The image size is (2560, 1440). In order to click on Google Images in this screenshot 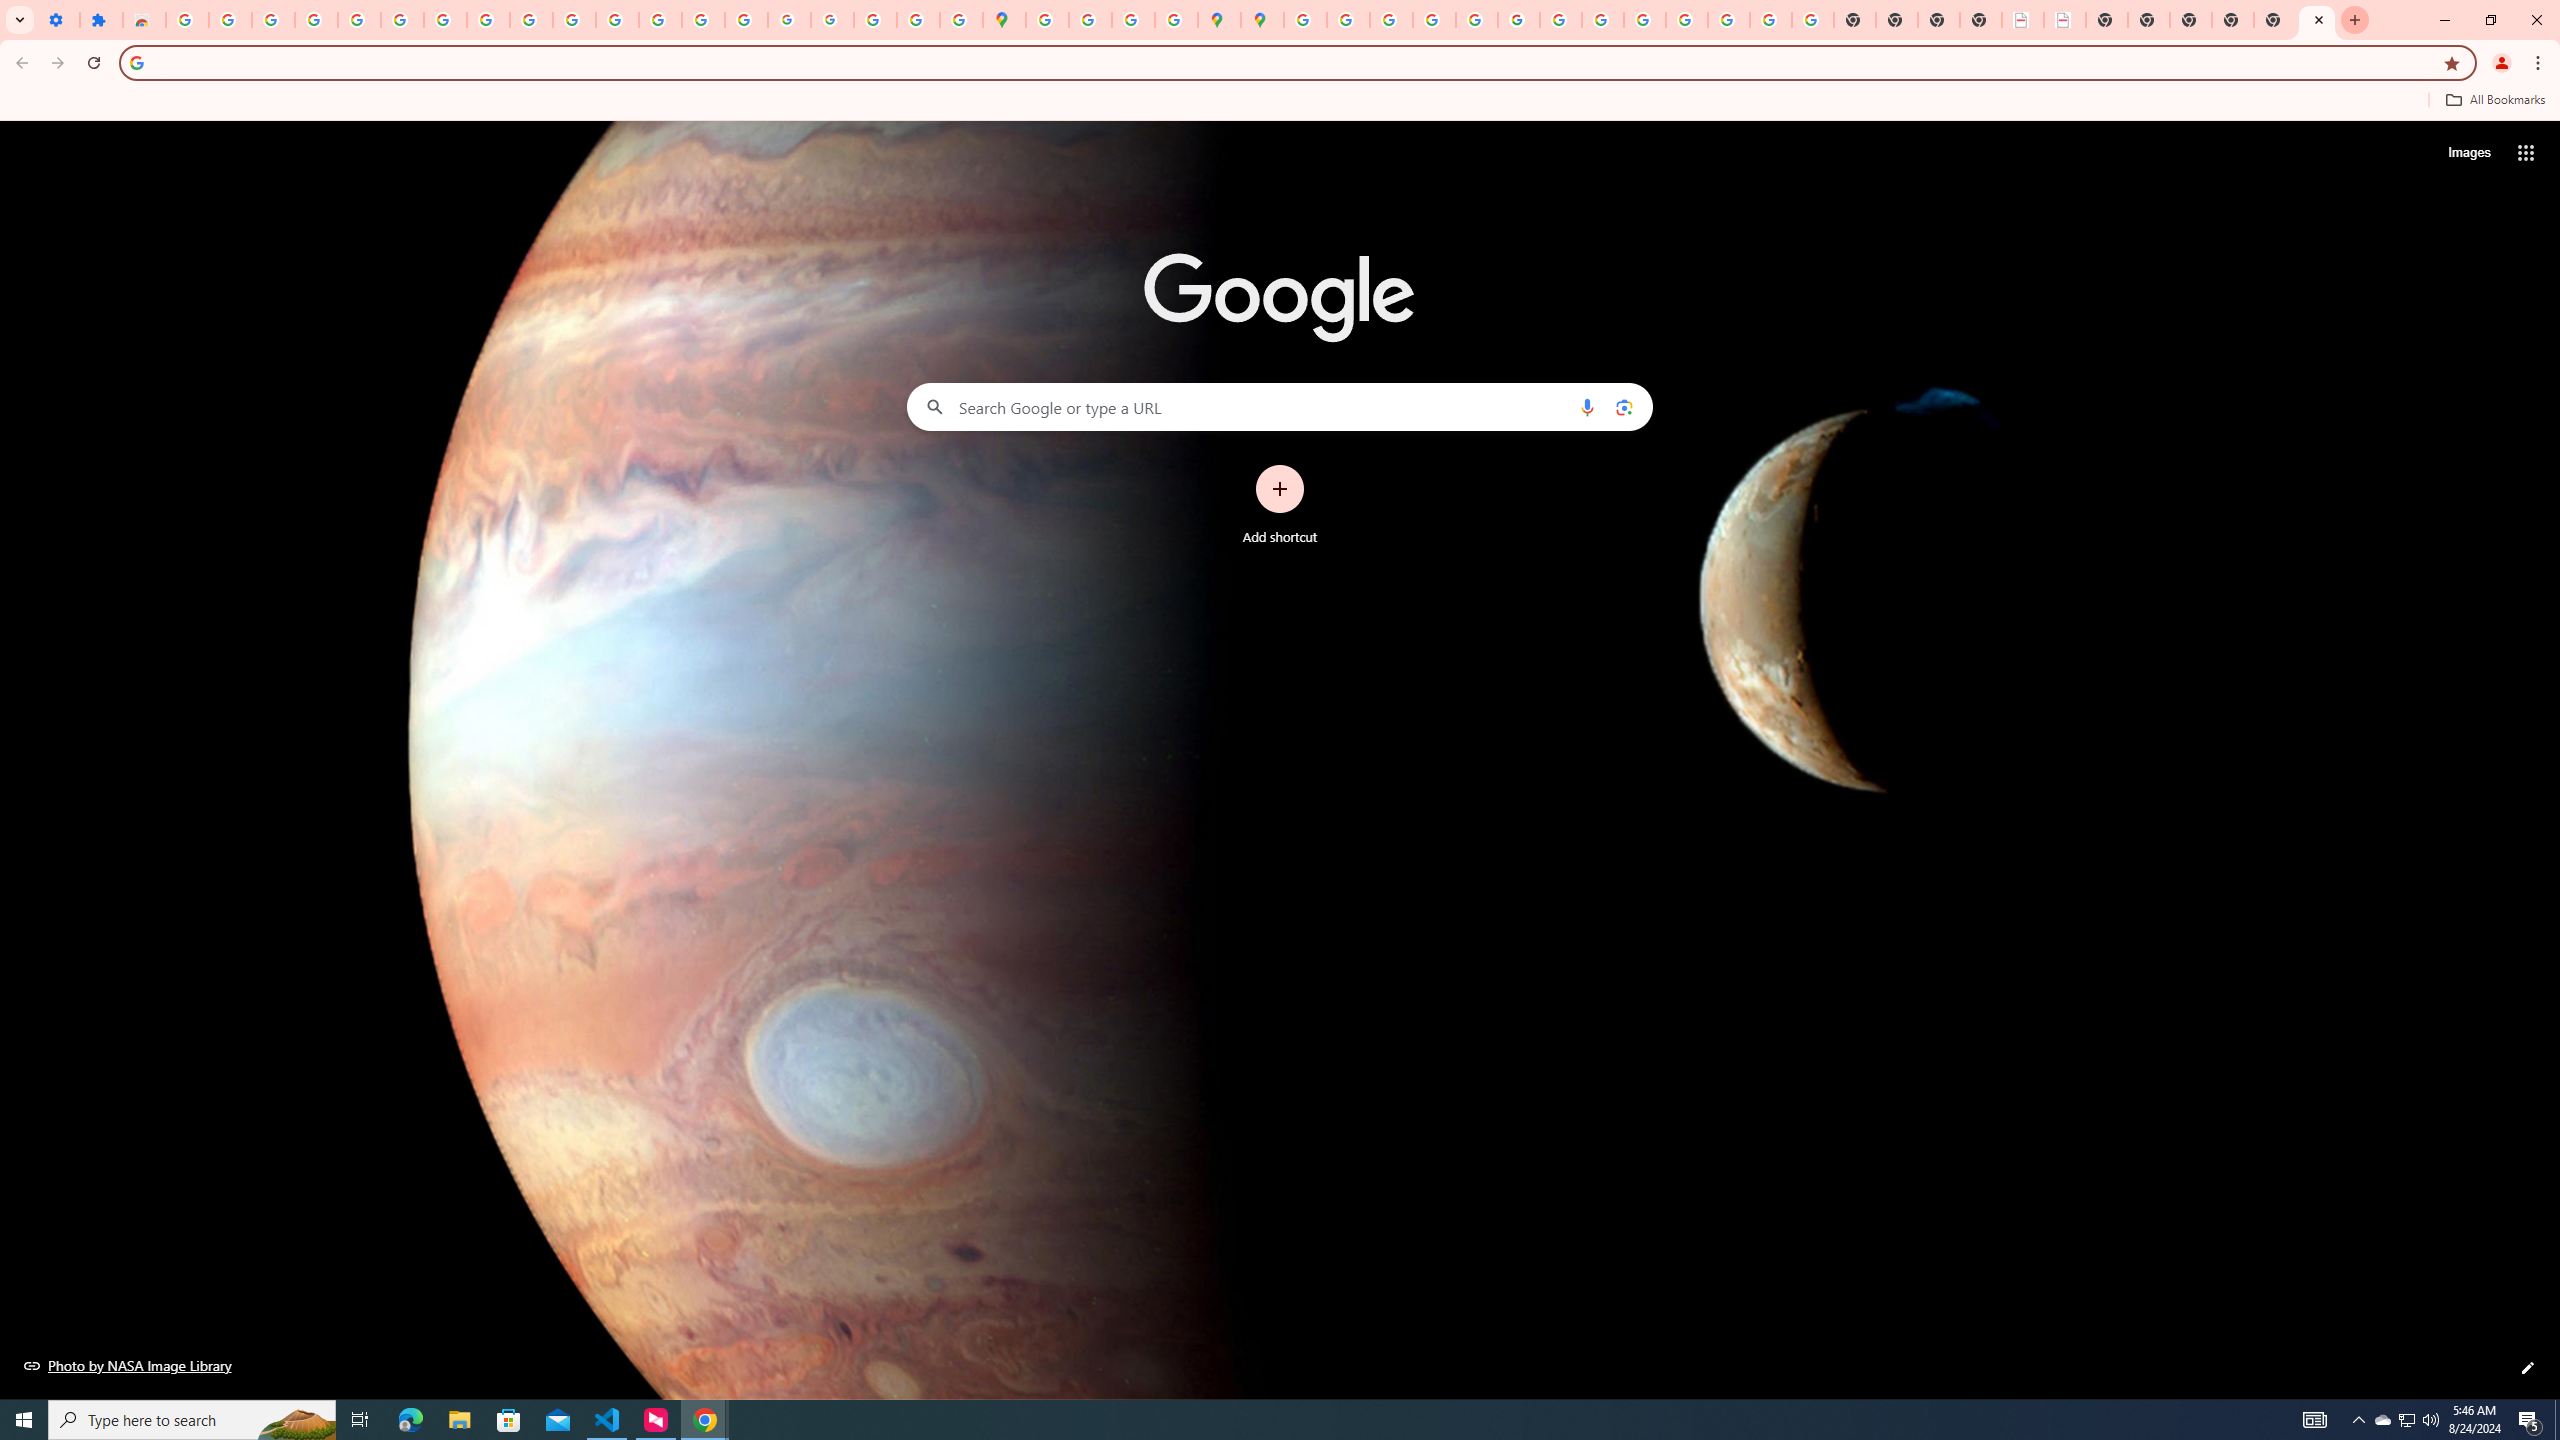, I will do `click(1812, 20)`.